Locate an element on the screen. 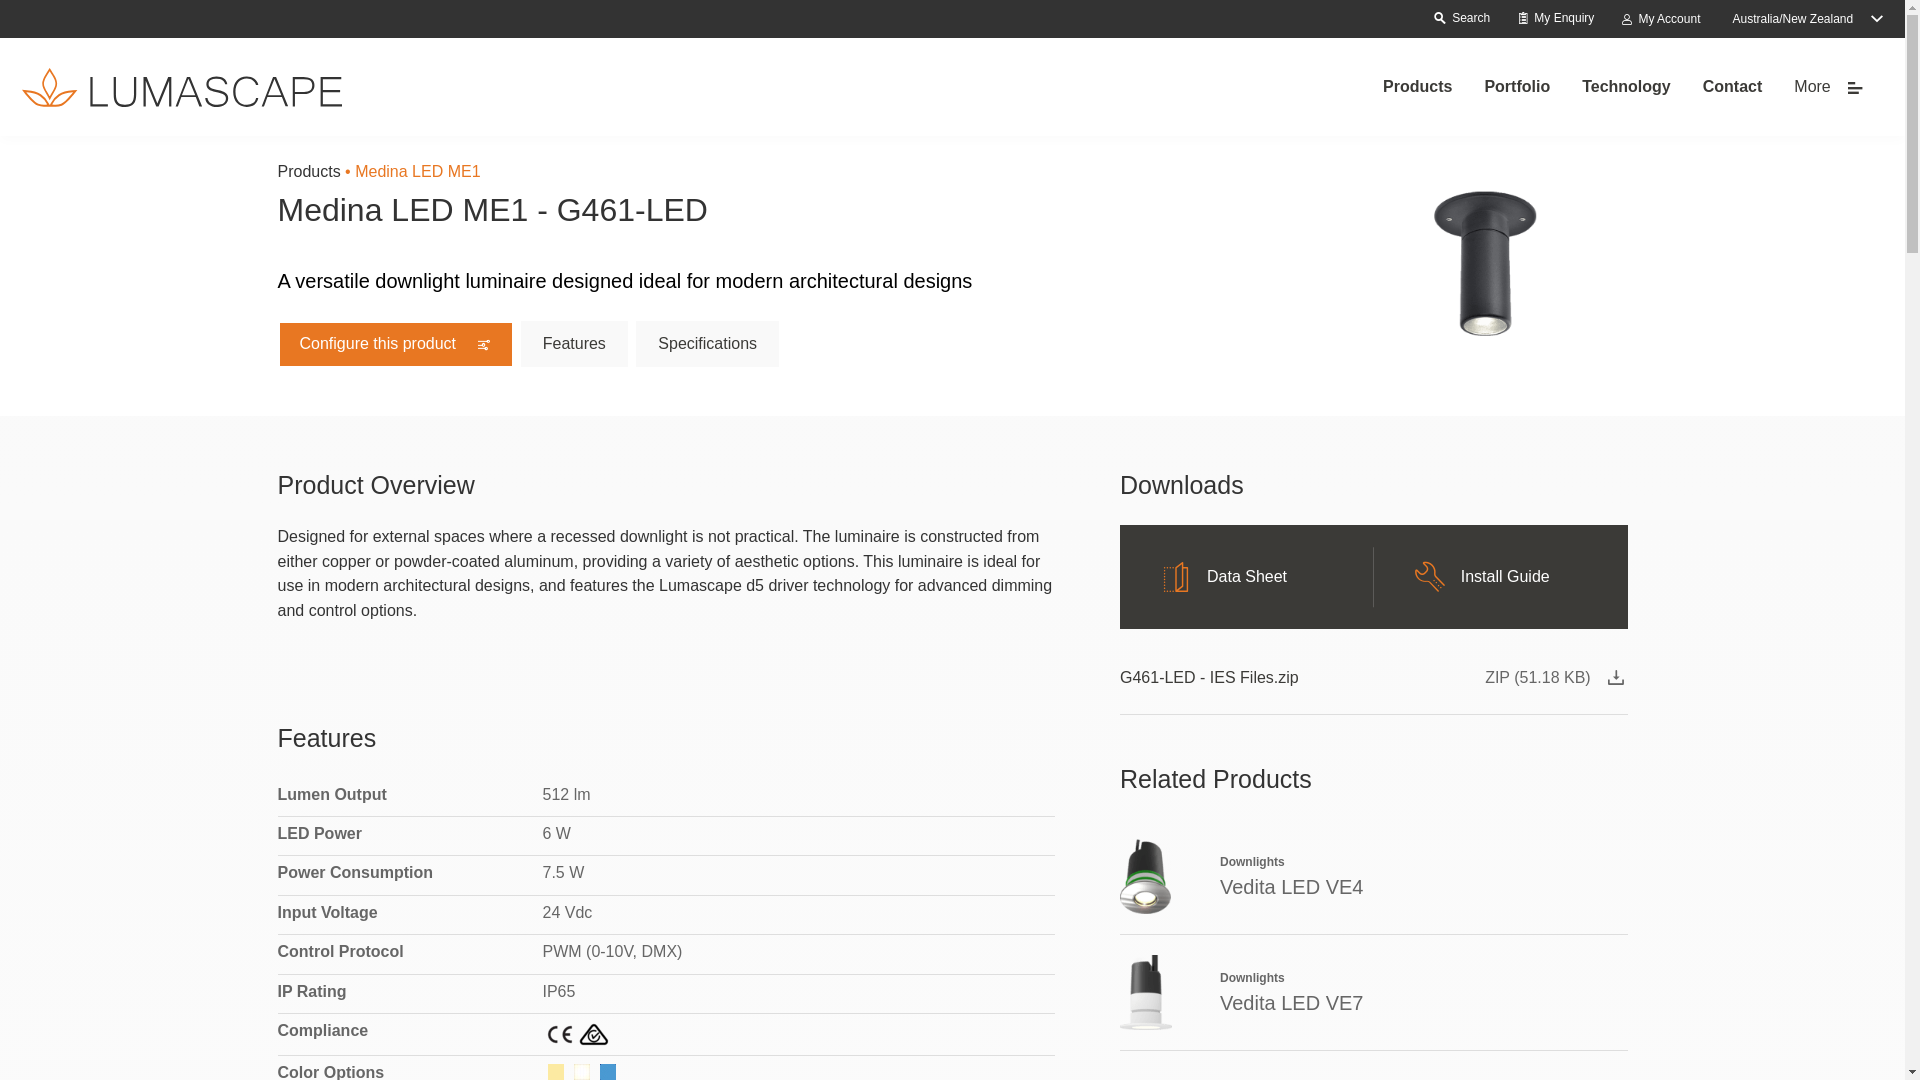 The width and height of the screenshot is (1920, 1080). Features is located at coordinates (574, 344).